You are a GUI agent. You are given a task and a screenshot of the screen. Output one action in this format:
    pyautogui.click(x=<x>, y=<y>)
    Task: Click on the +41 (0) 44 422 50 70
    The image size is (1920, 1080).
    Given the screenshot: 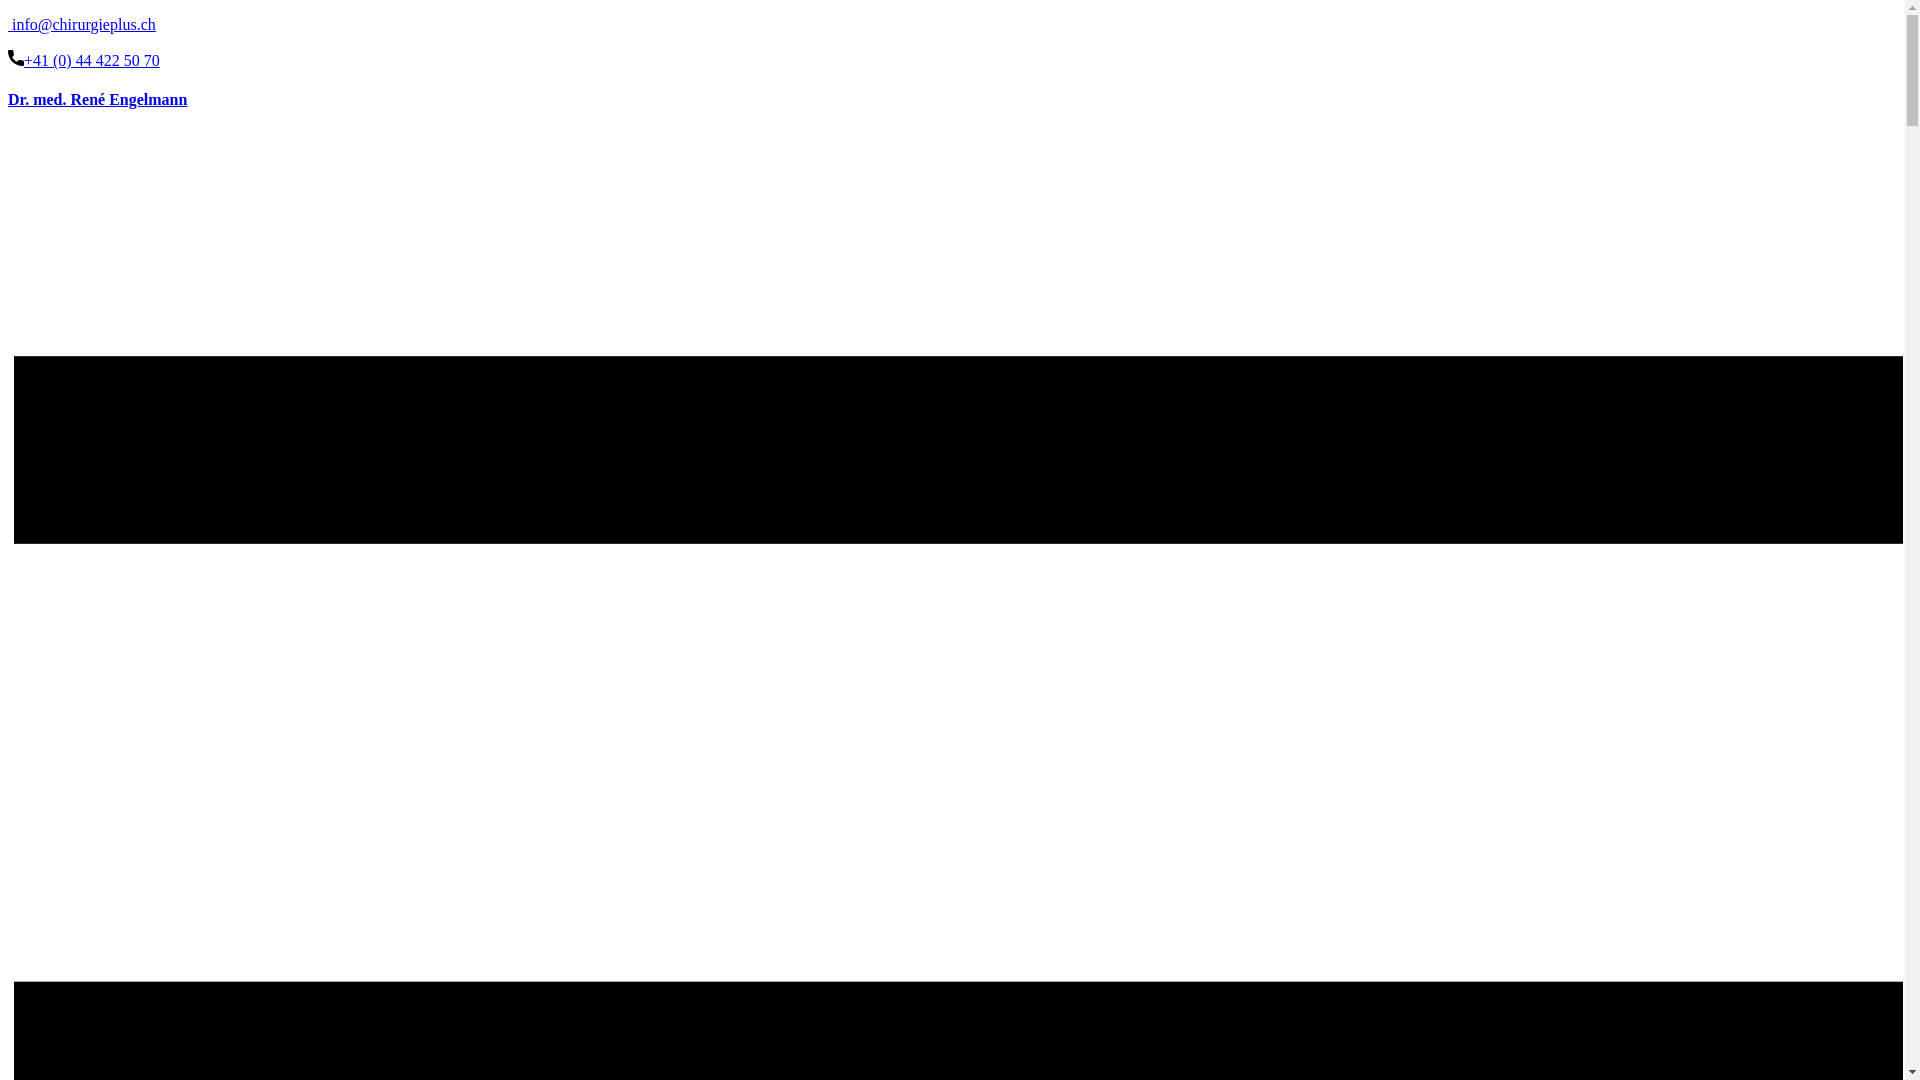 What is the action you would take?
    pyautogui.click(x=84, y=60)
    